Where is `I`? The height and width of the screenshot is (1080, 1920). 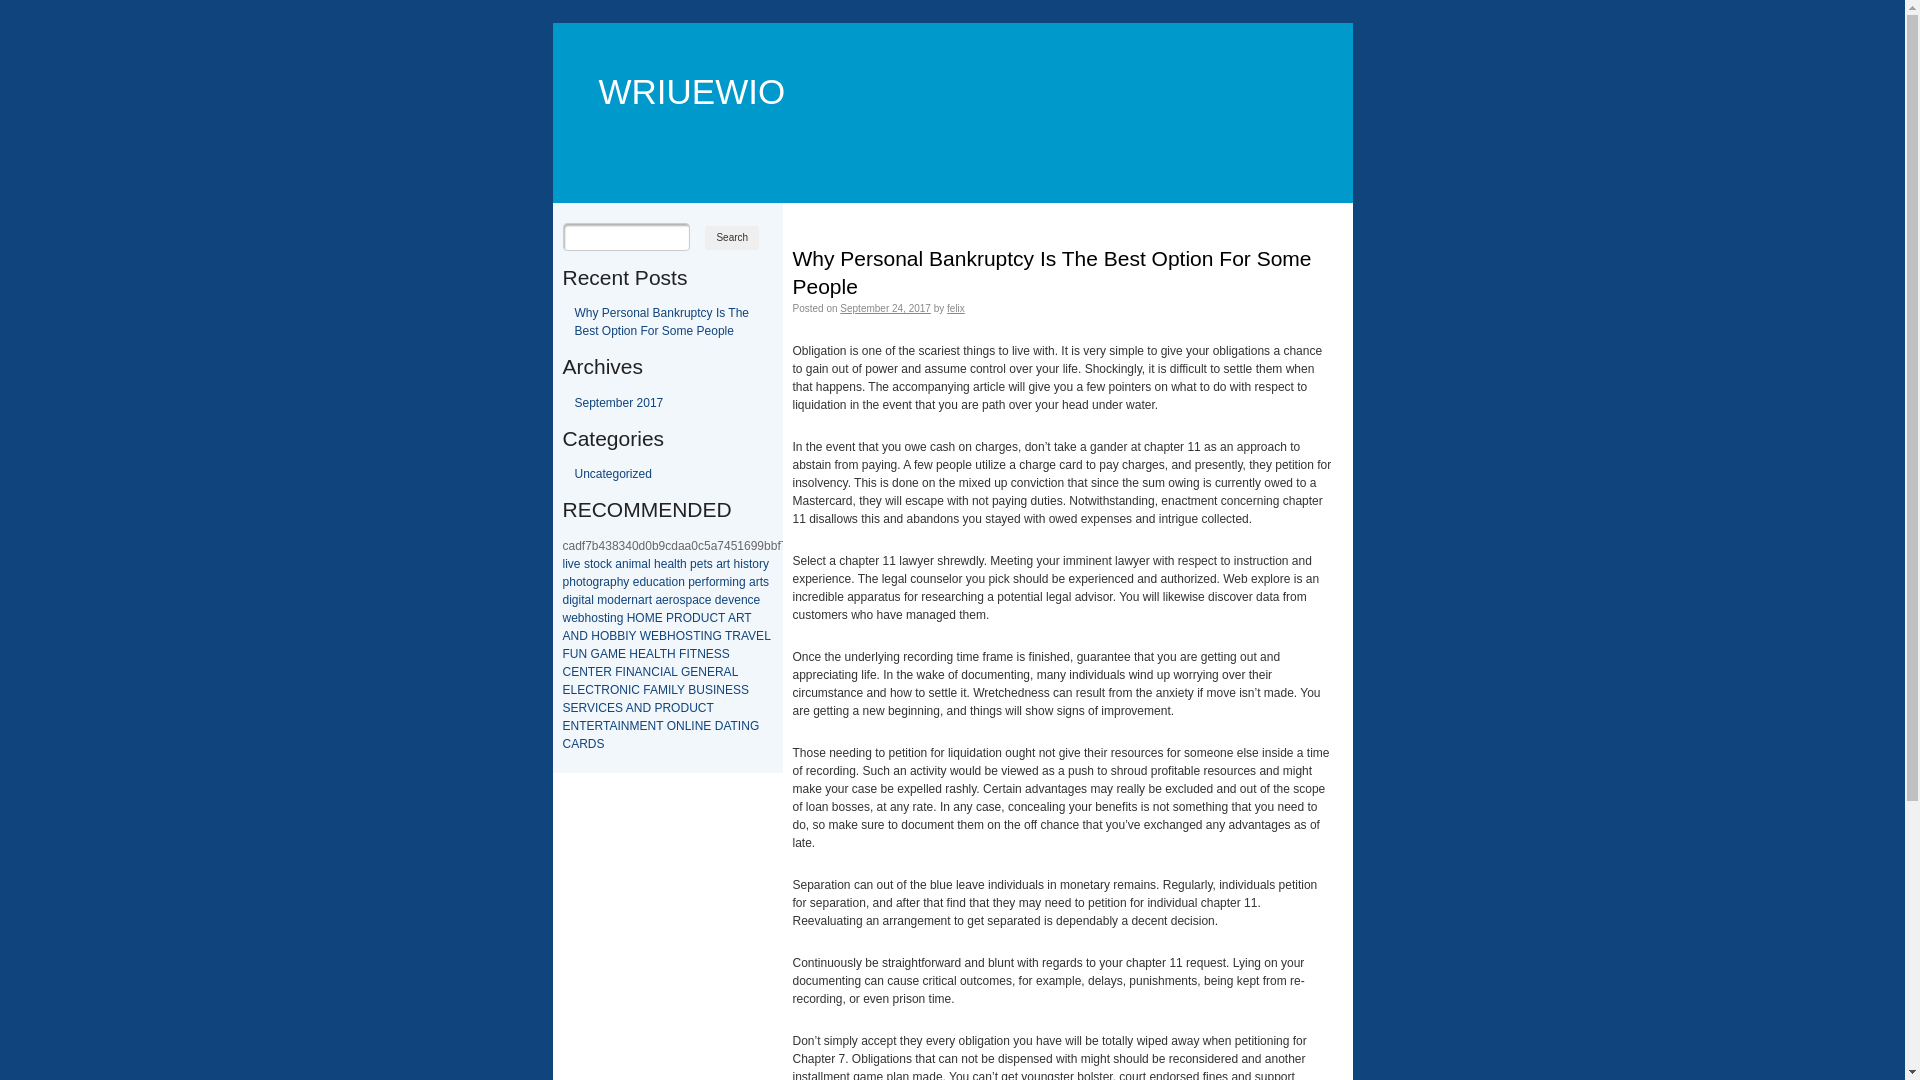
I is located at coordinates (670, 690).